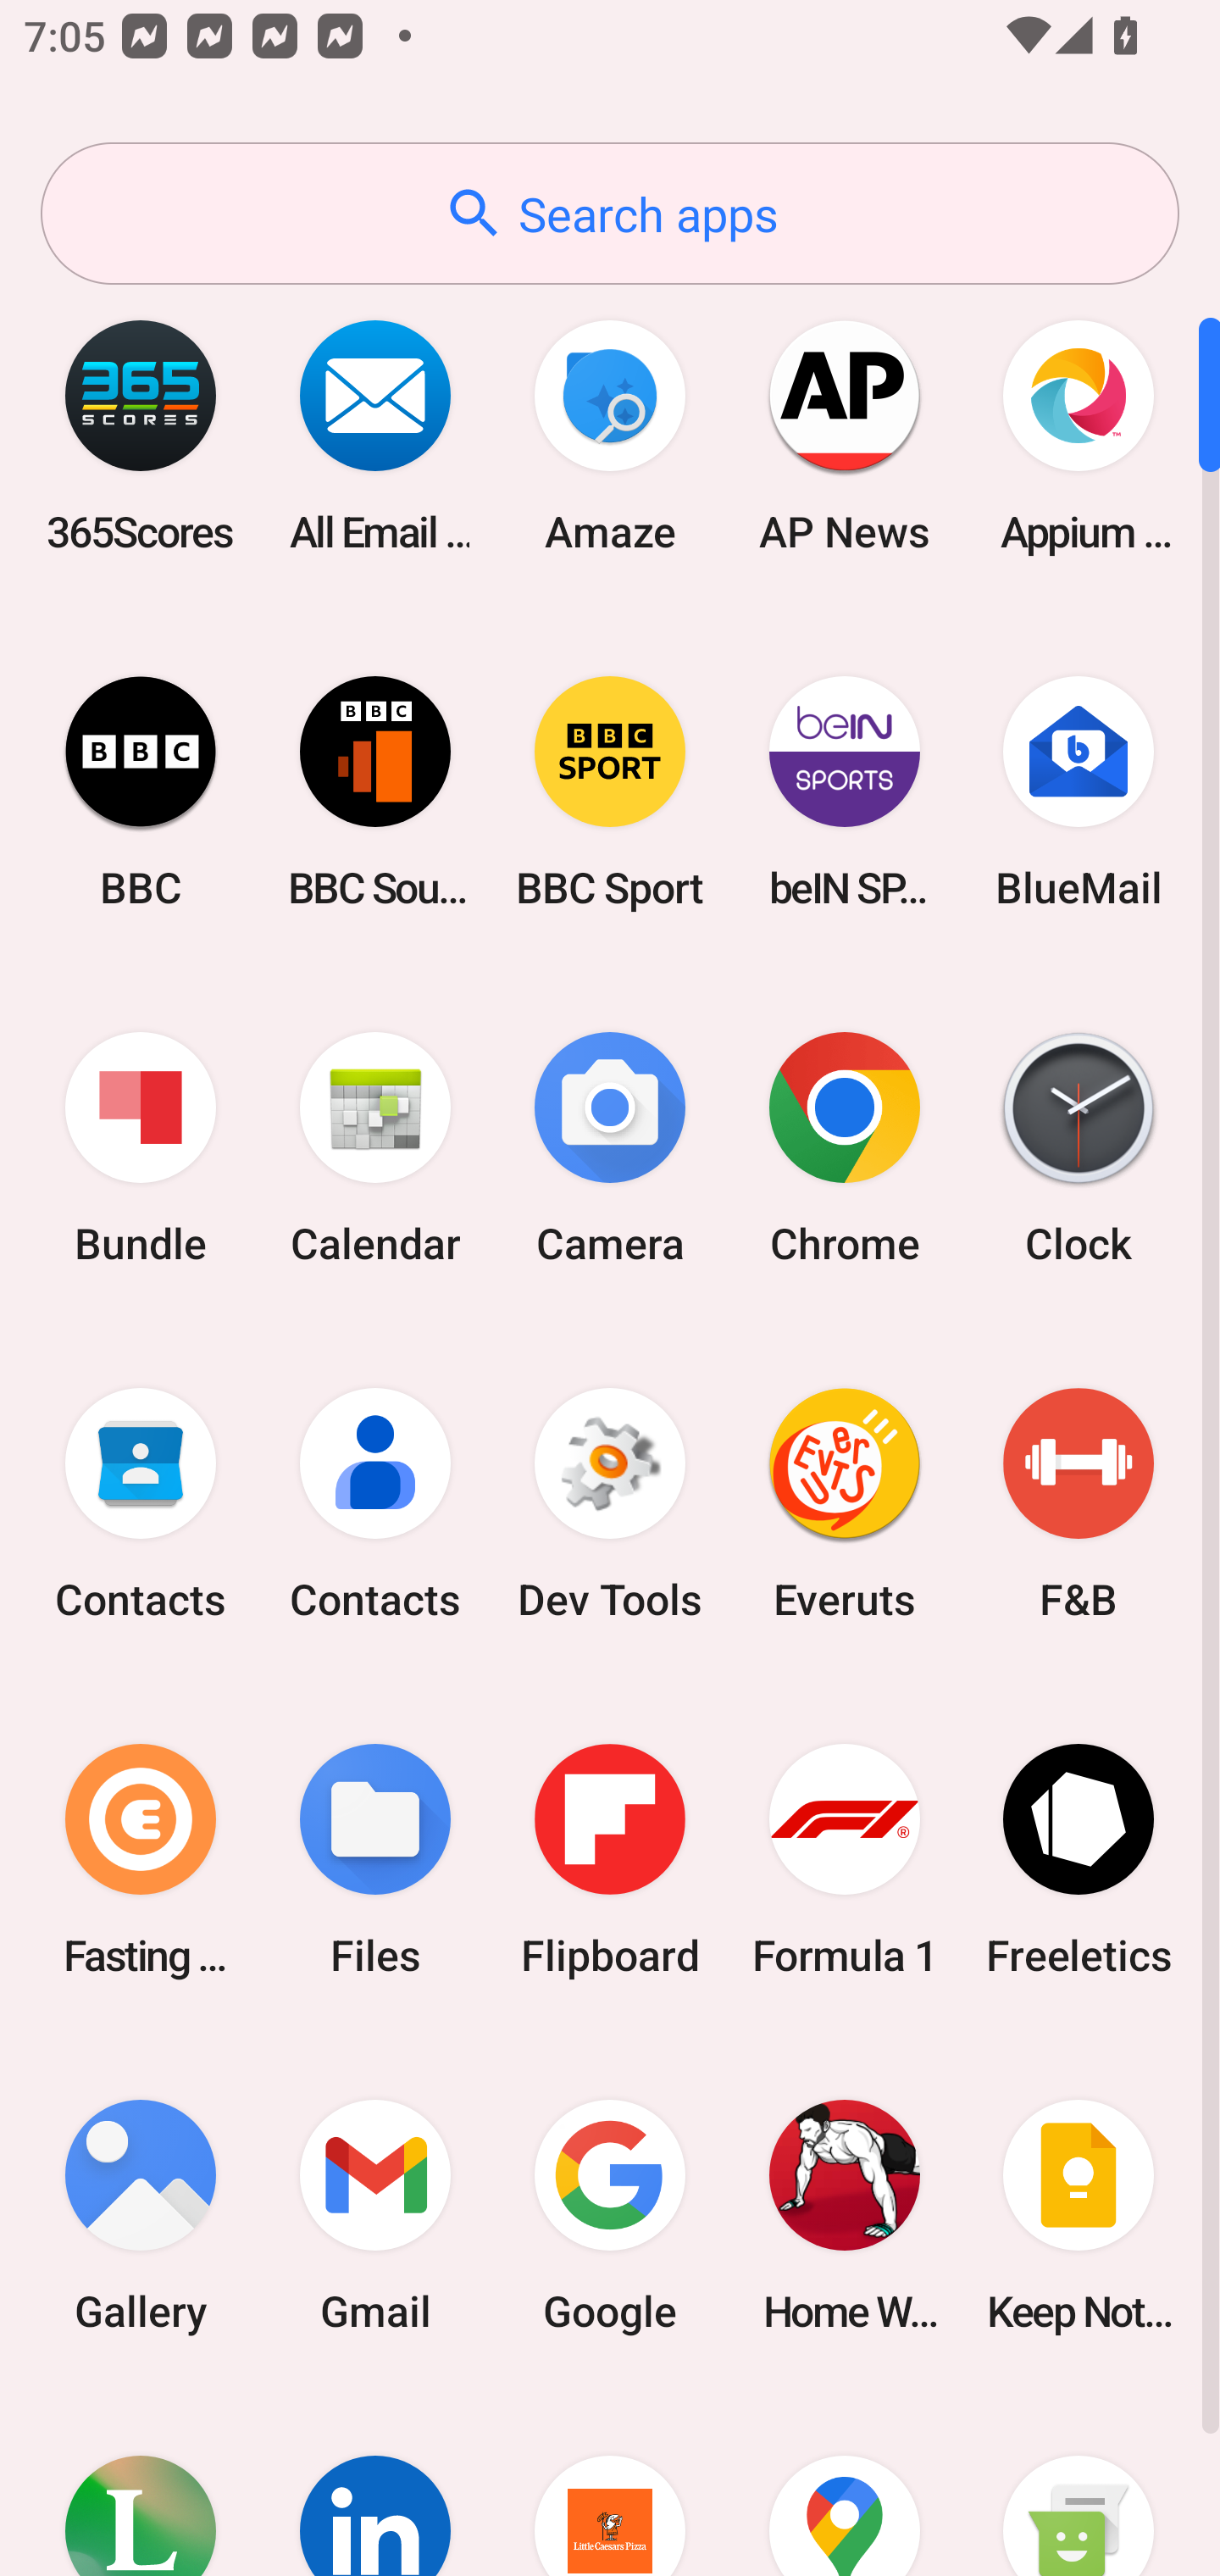  What do you see at coordinates (1079, 2484) in the screenshot?
I see `Messaging` at bounding box center [1079, 2484].